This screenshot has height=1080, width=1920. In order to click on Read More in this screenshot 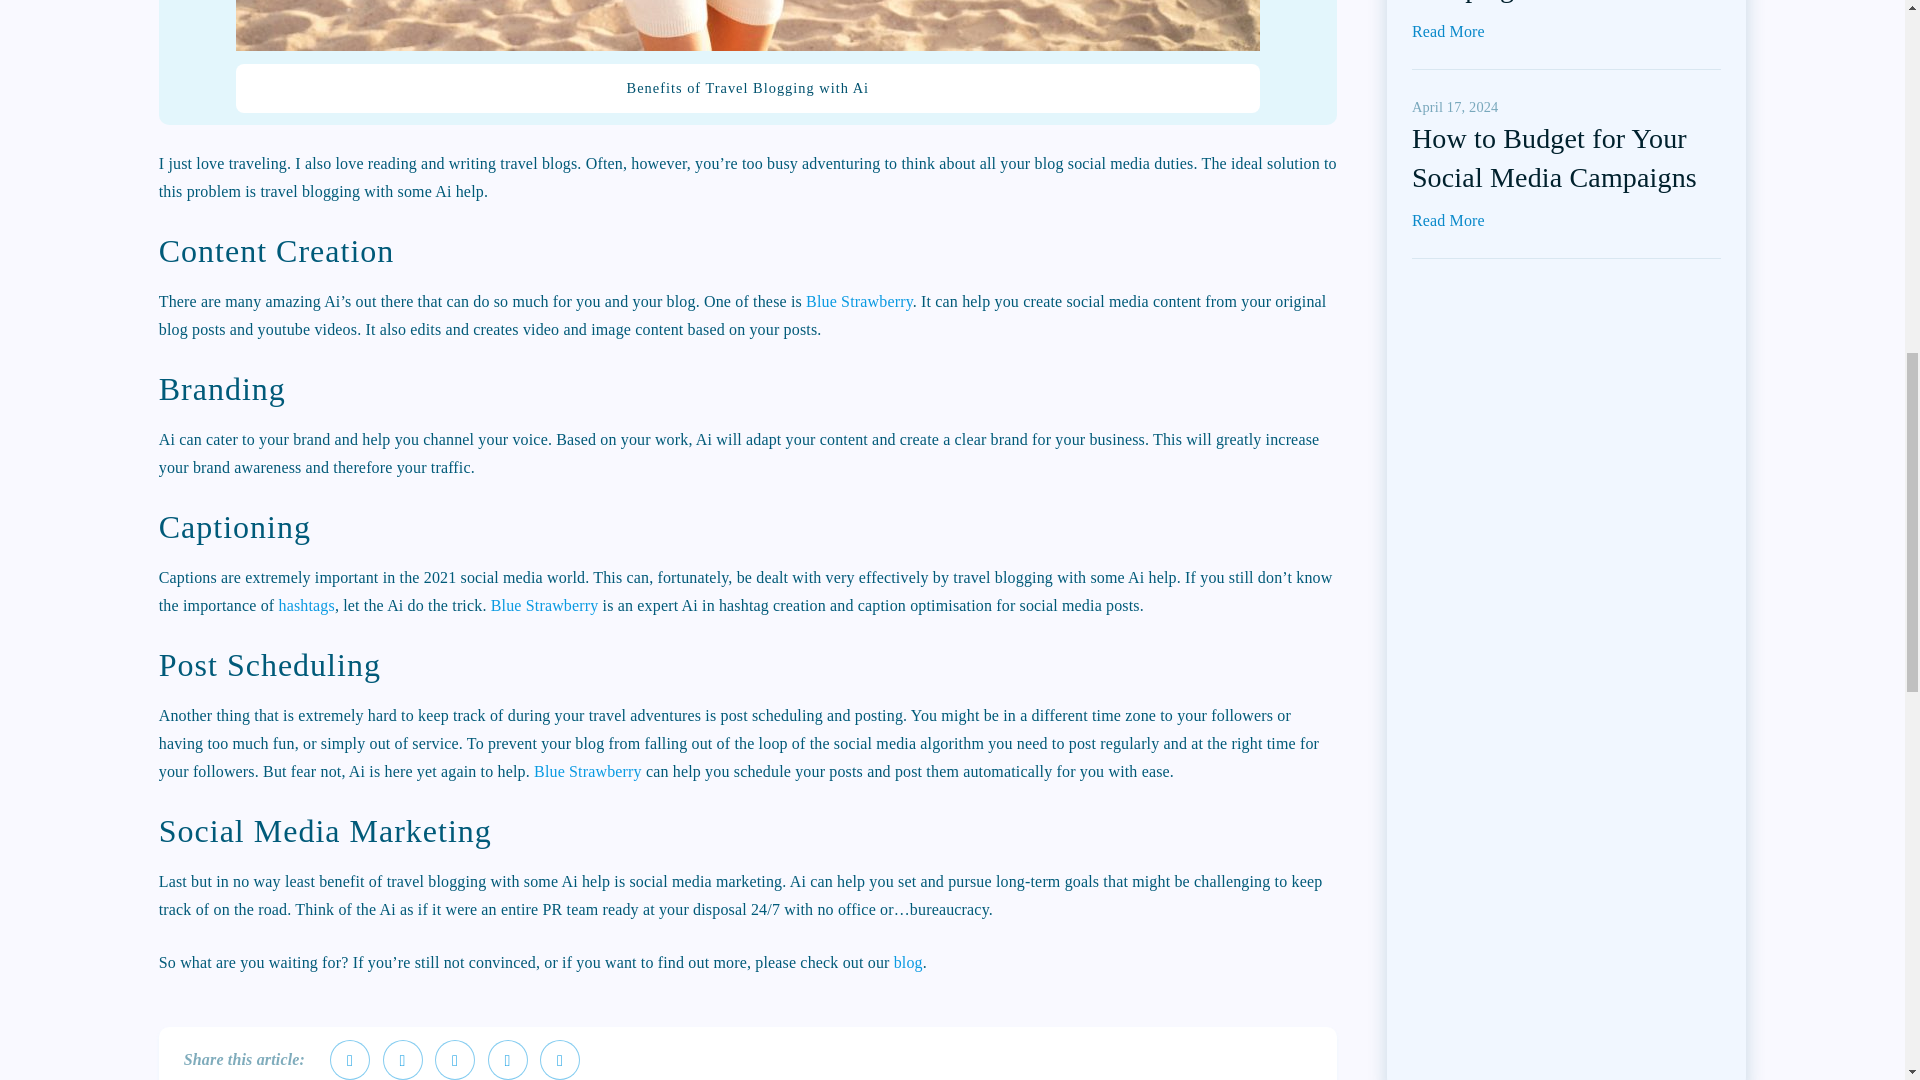, I will do `click(1448, 30)`.